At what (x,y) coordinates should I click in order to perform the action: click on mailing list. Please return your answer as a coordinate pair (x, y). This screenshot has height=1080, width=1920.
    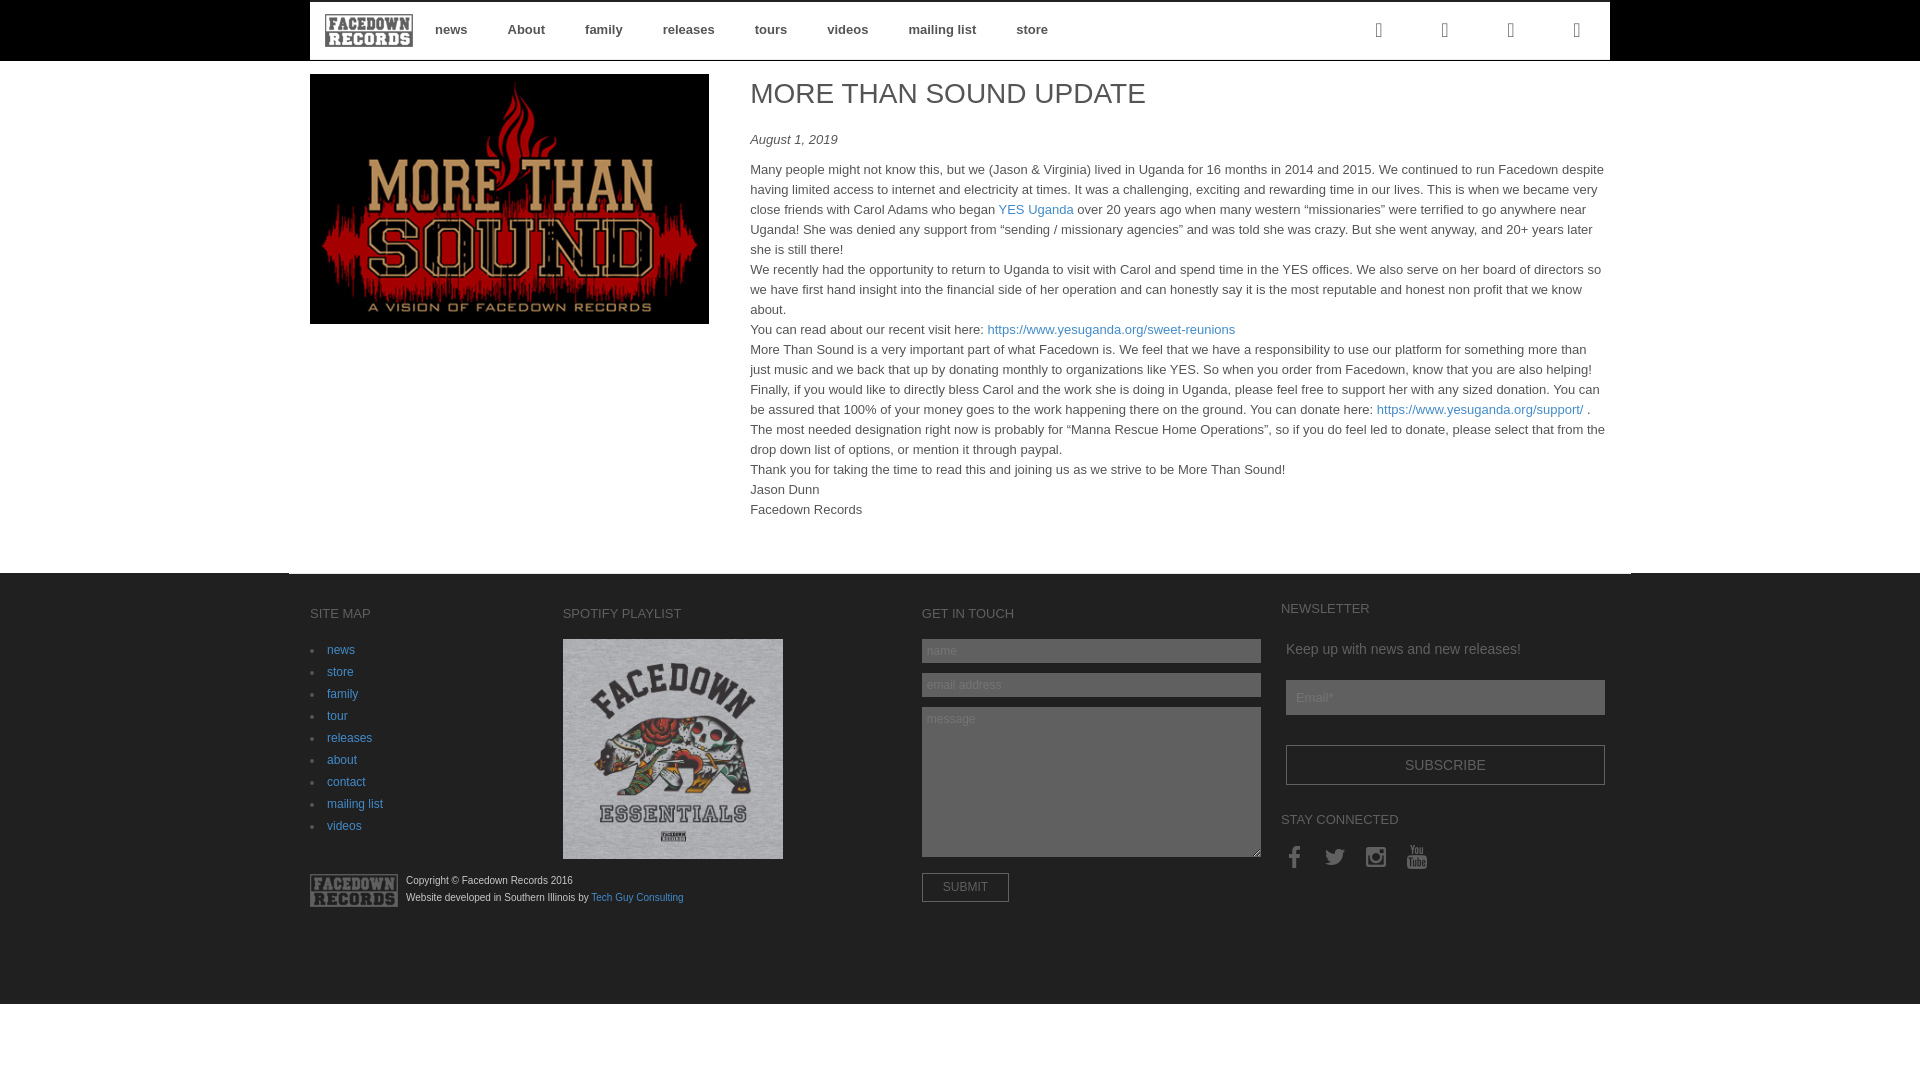
    Looking at the image, I should click on (354, 804).